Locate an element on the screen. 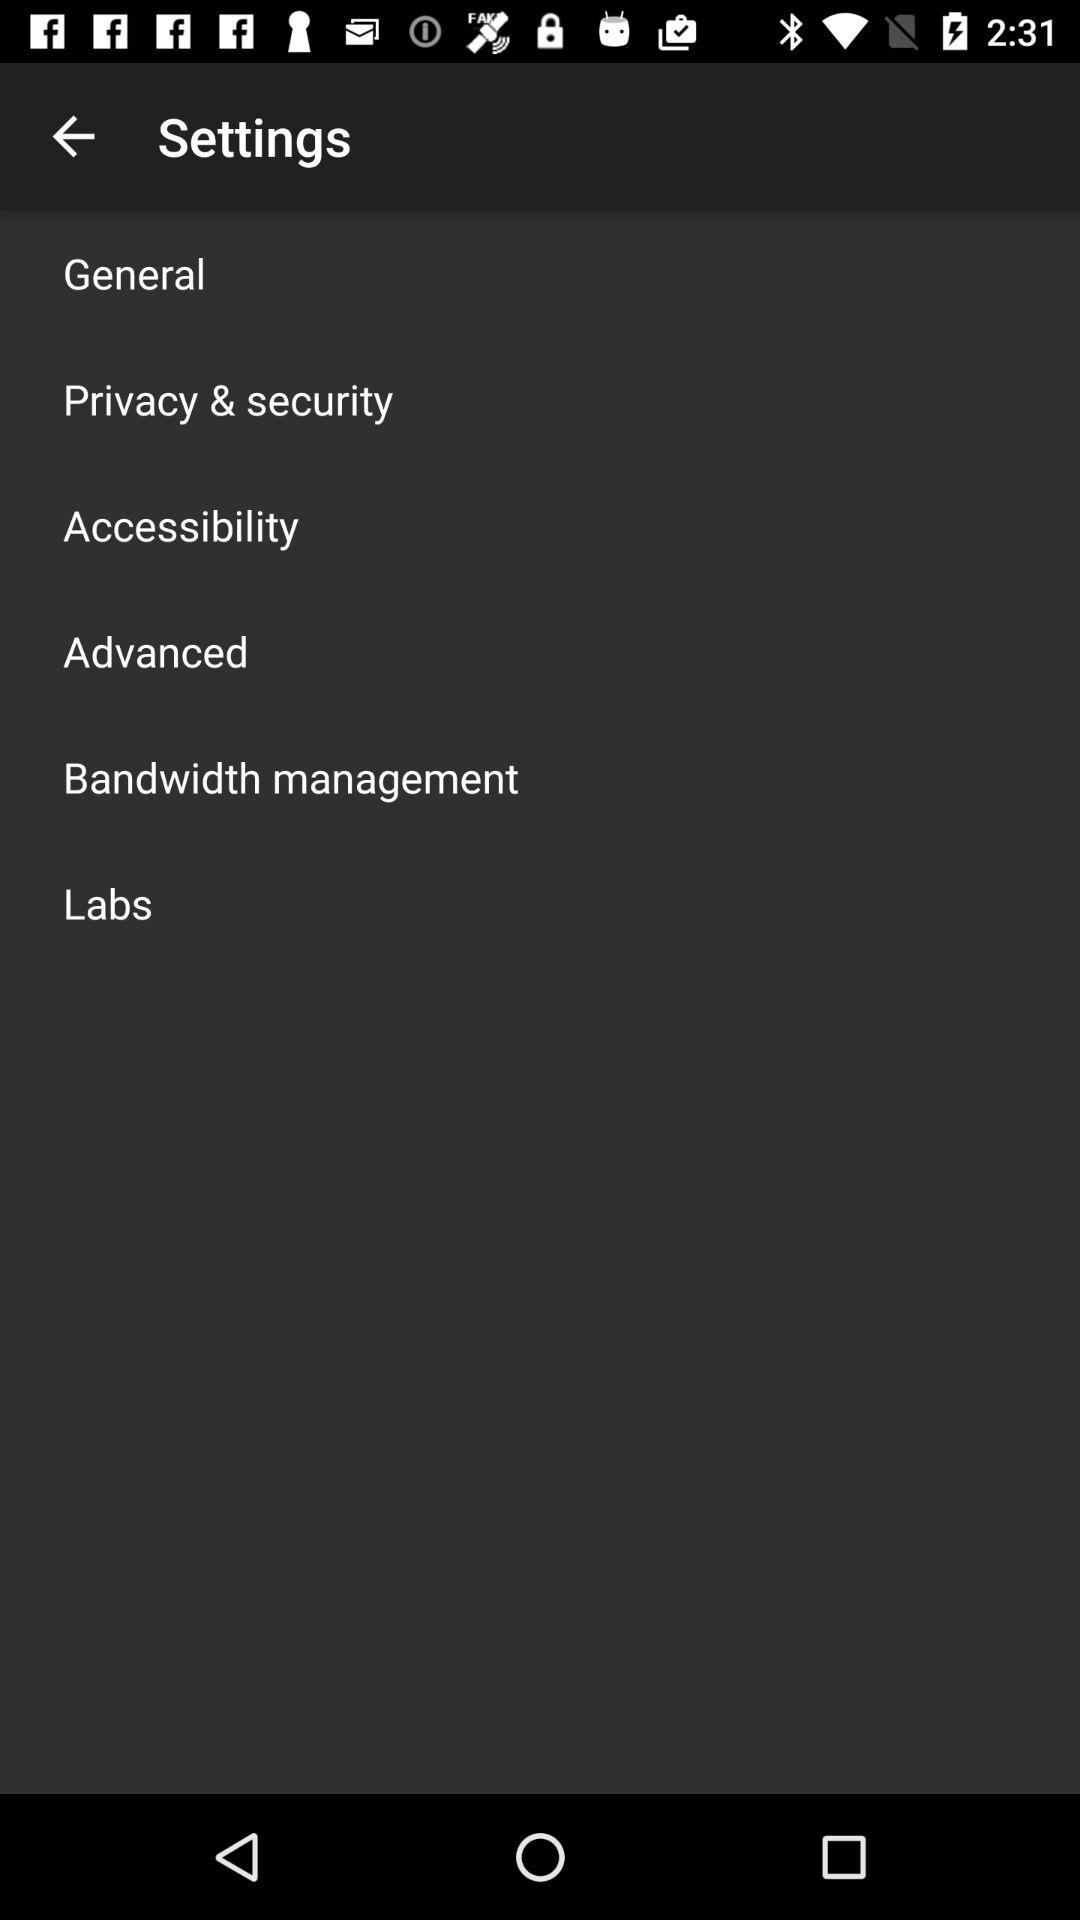 Image resolution: width=1080 pixels, height=1920 pixels. select the item above accessibility app is located at coordinates (228, 398).